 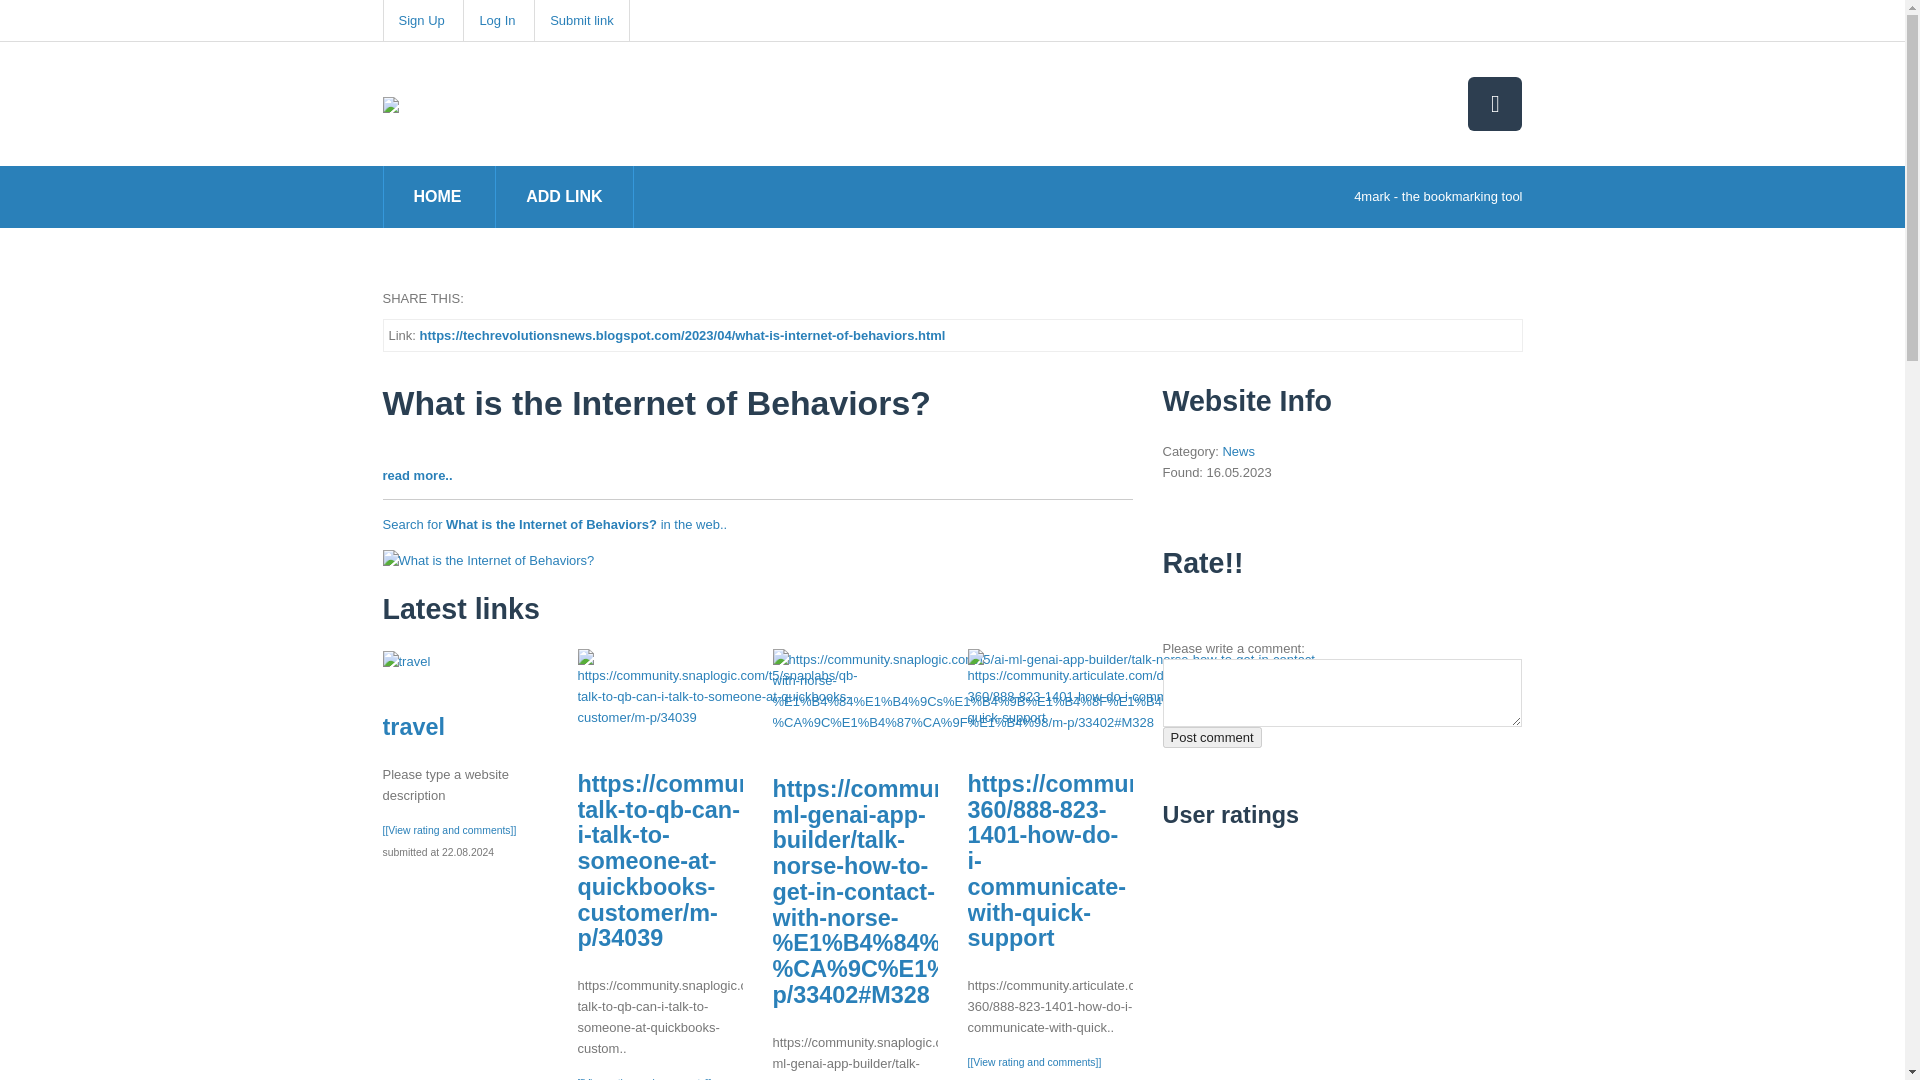 What do you see at coordinates (406, 660) in the screenshot?
I see `travel` at bounding box center [406, 660].